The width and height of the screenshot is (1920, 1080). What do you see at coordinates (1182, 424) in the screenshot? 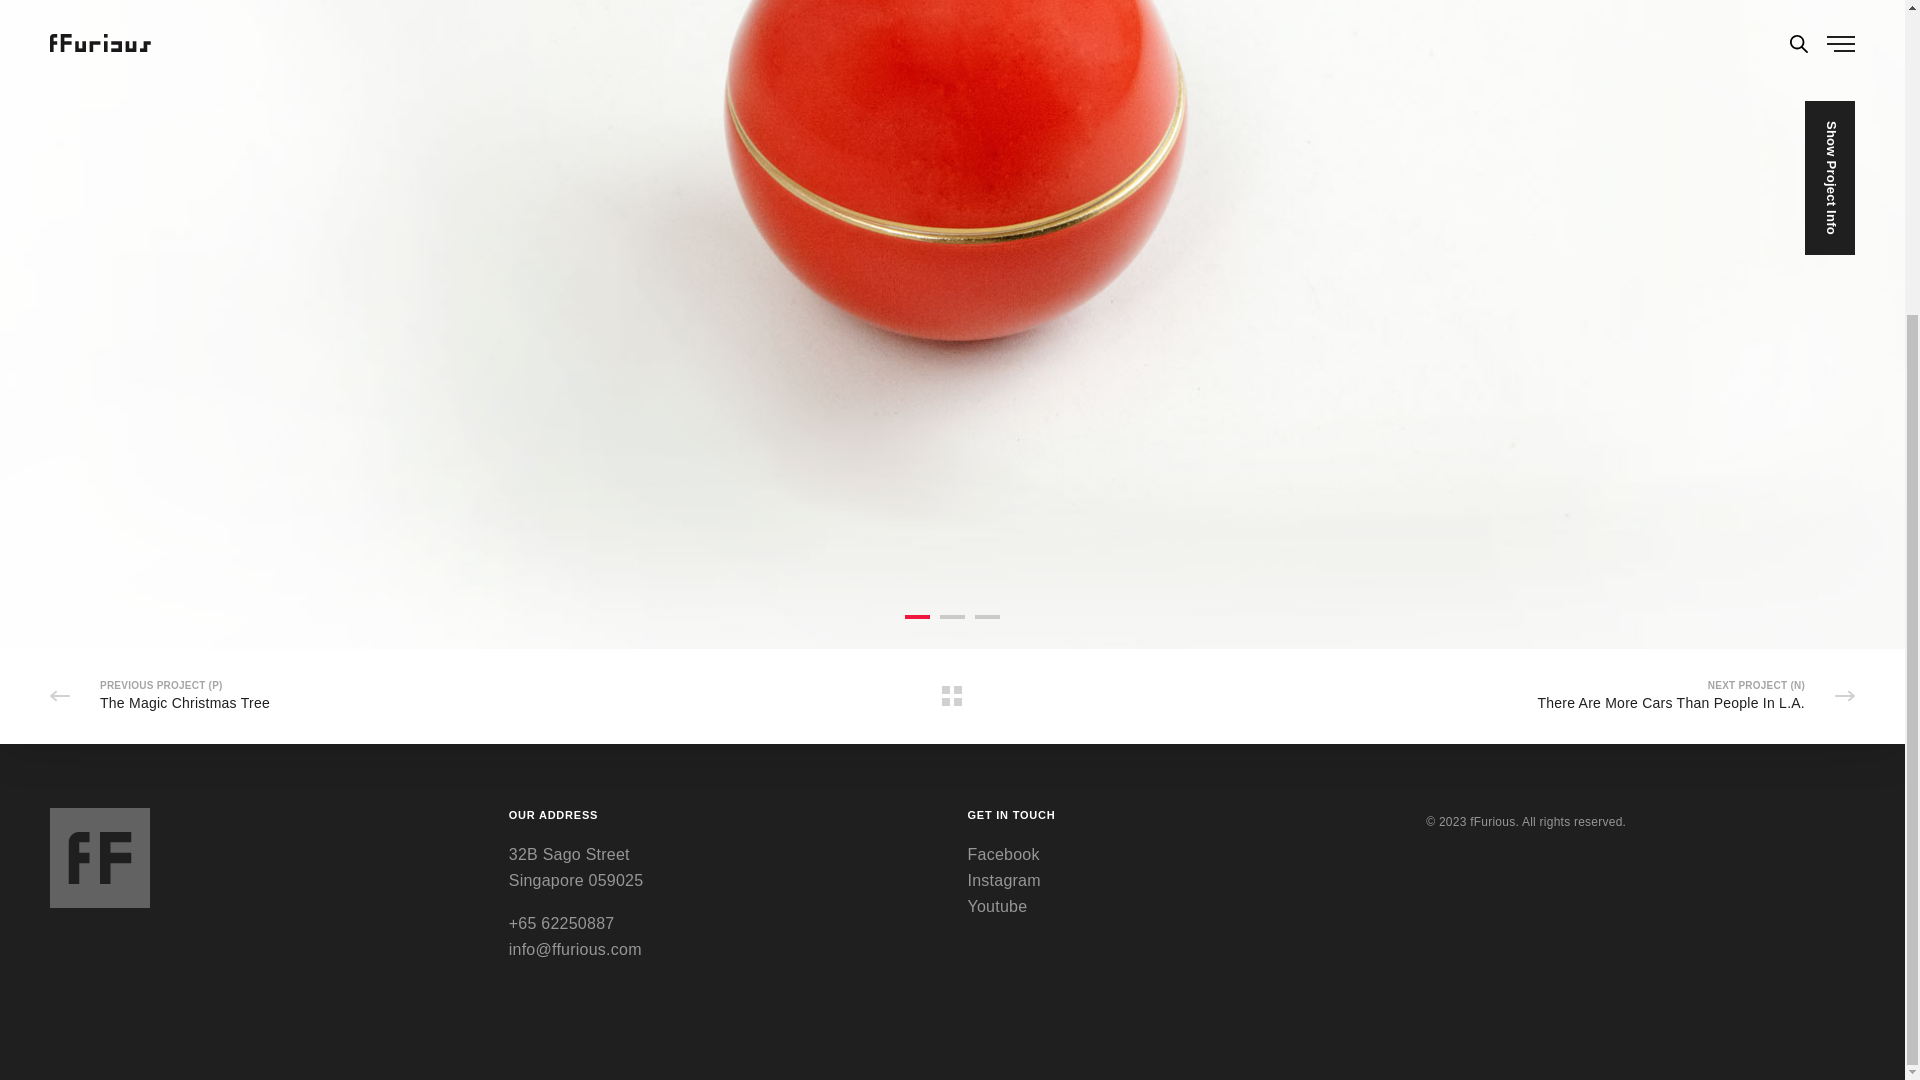
I see `Facebook` at bounding box center [1182, 424].